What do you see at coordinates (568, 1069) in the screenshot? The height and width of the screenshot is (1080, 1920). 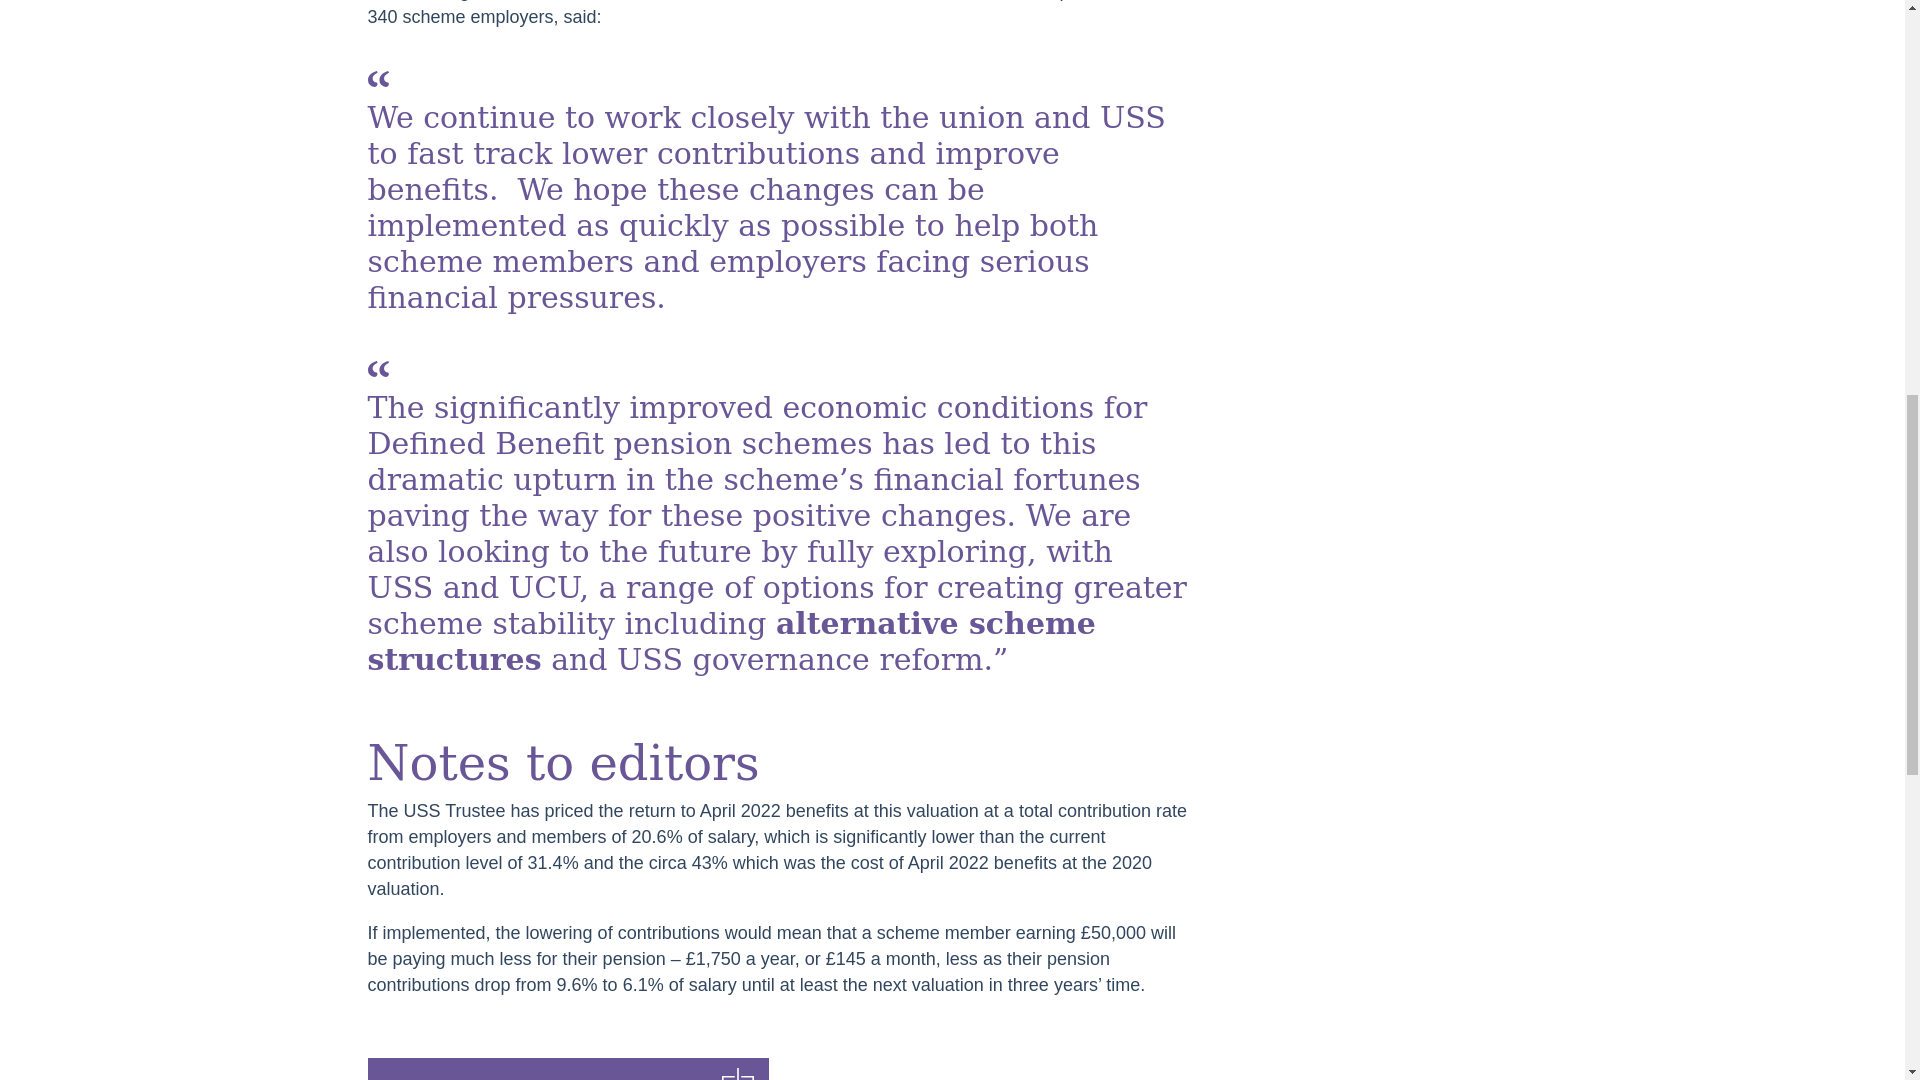 I see `uuk-letter-carol-young-290923.pdf` at bounding box center [568, 1069].